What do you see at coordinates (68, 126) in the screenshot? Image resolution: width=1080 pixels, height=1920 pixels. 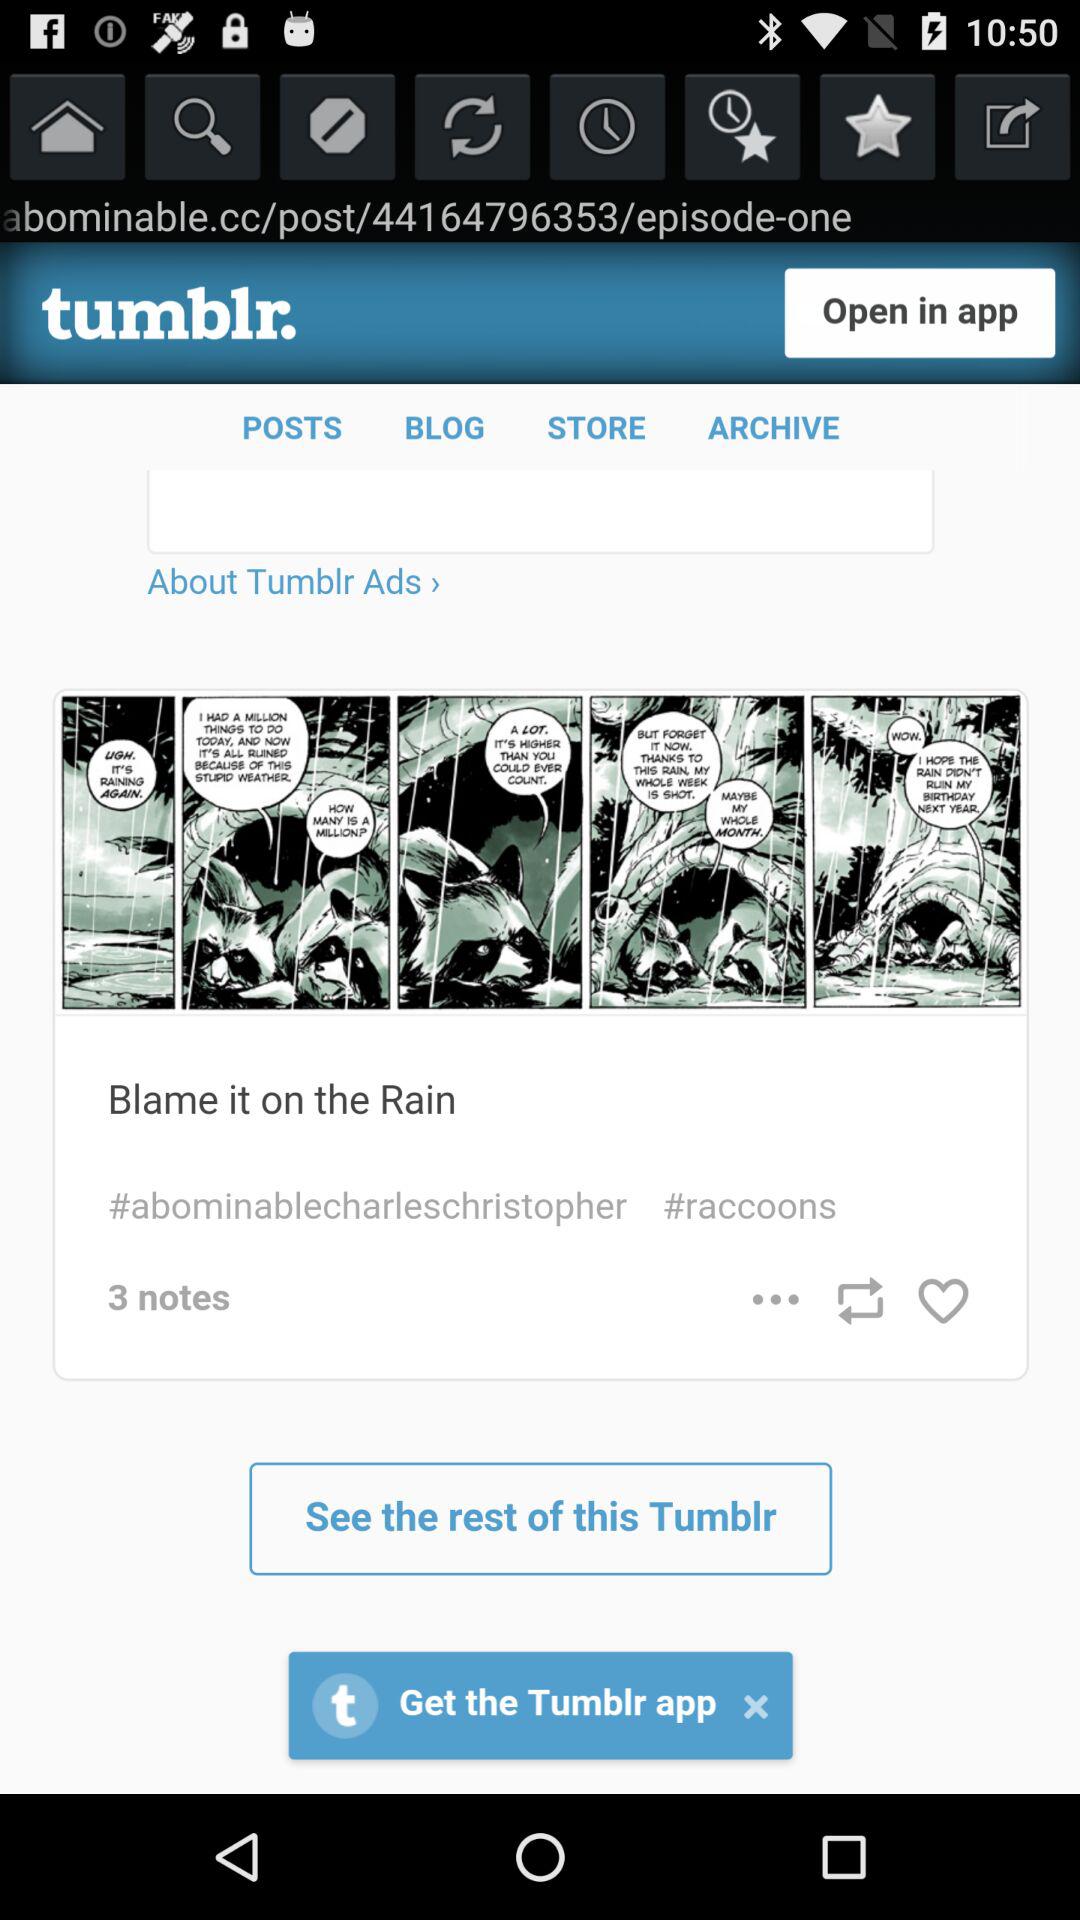 I see `return home` at bounding box center [68, 126].